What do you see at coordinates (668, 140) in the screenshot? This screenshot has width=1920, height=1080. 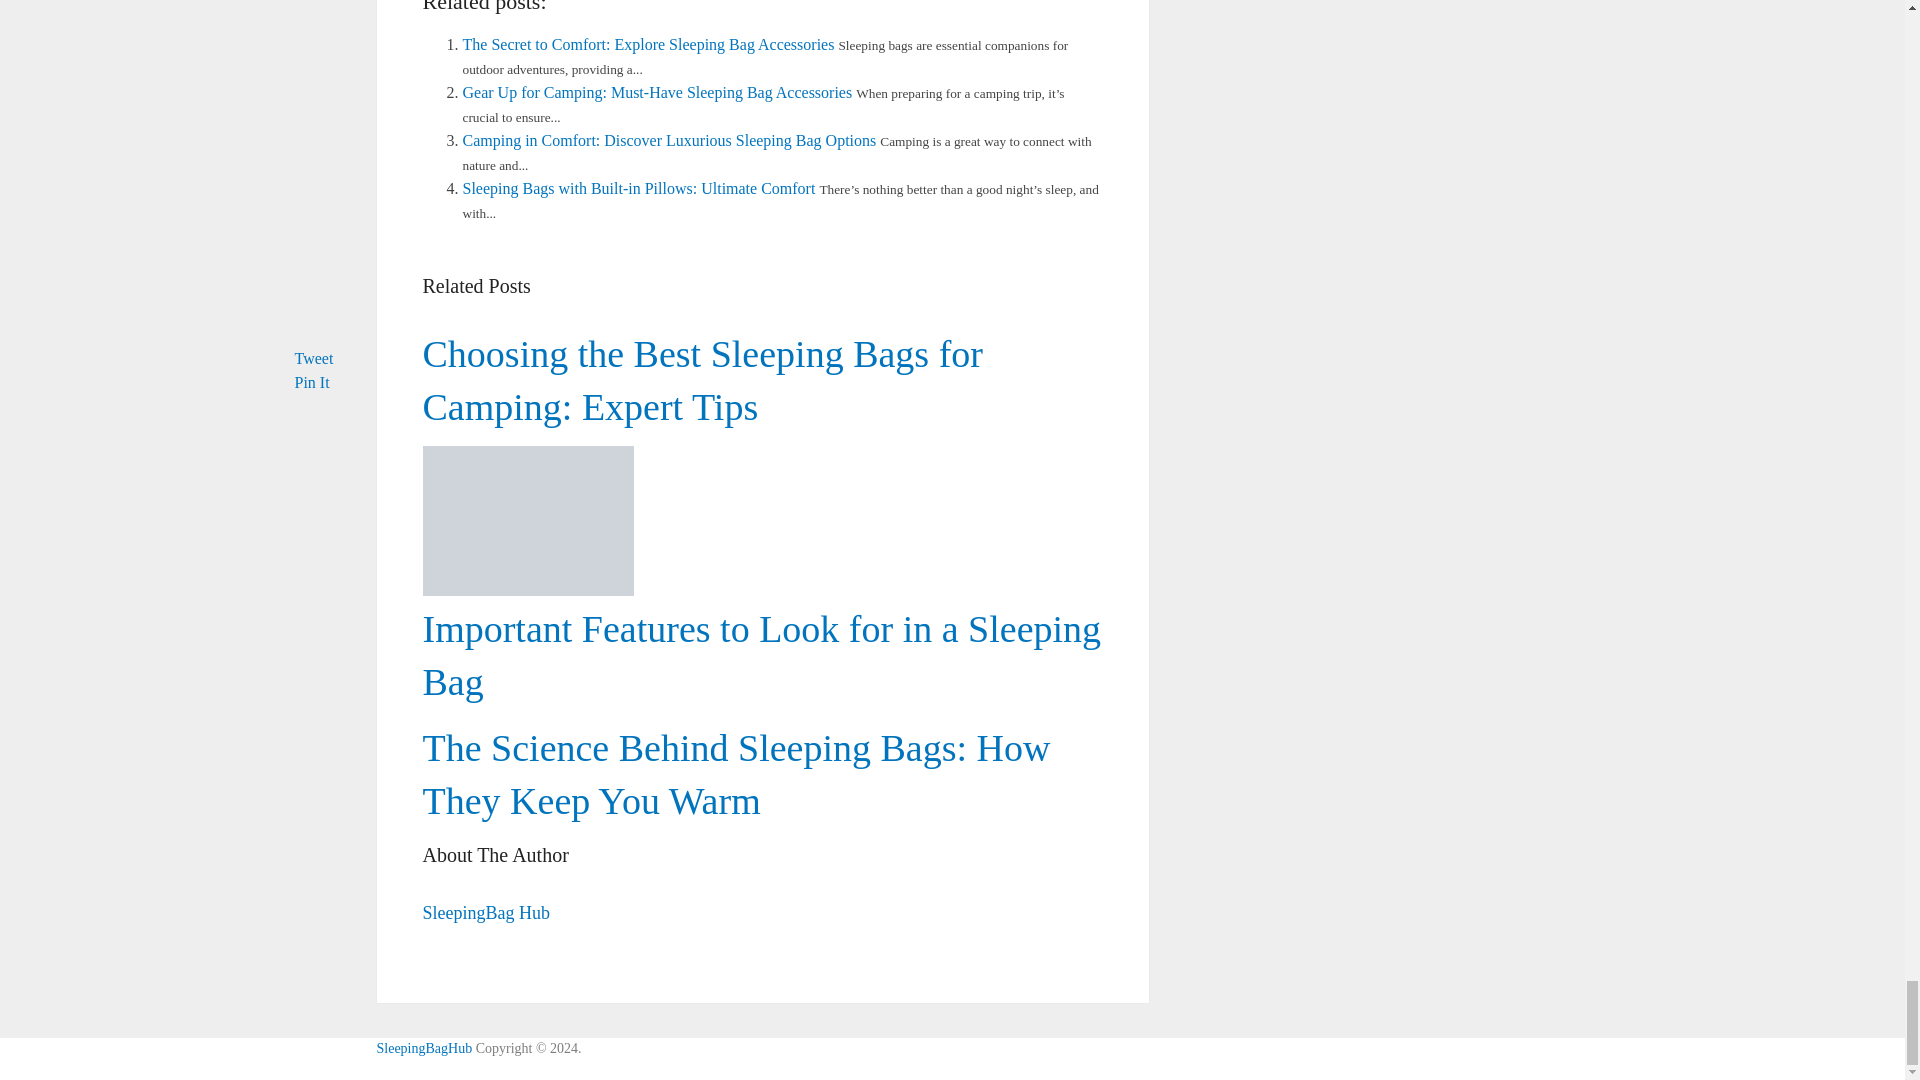 I see `Camping in Comfort: Discover Luxurious Sleeping Bag Options` at bounding box center [668, 140].